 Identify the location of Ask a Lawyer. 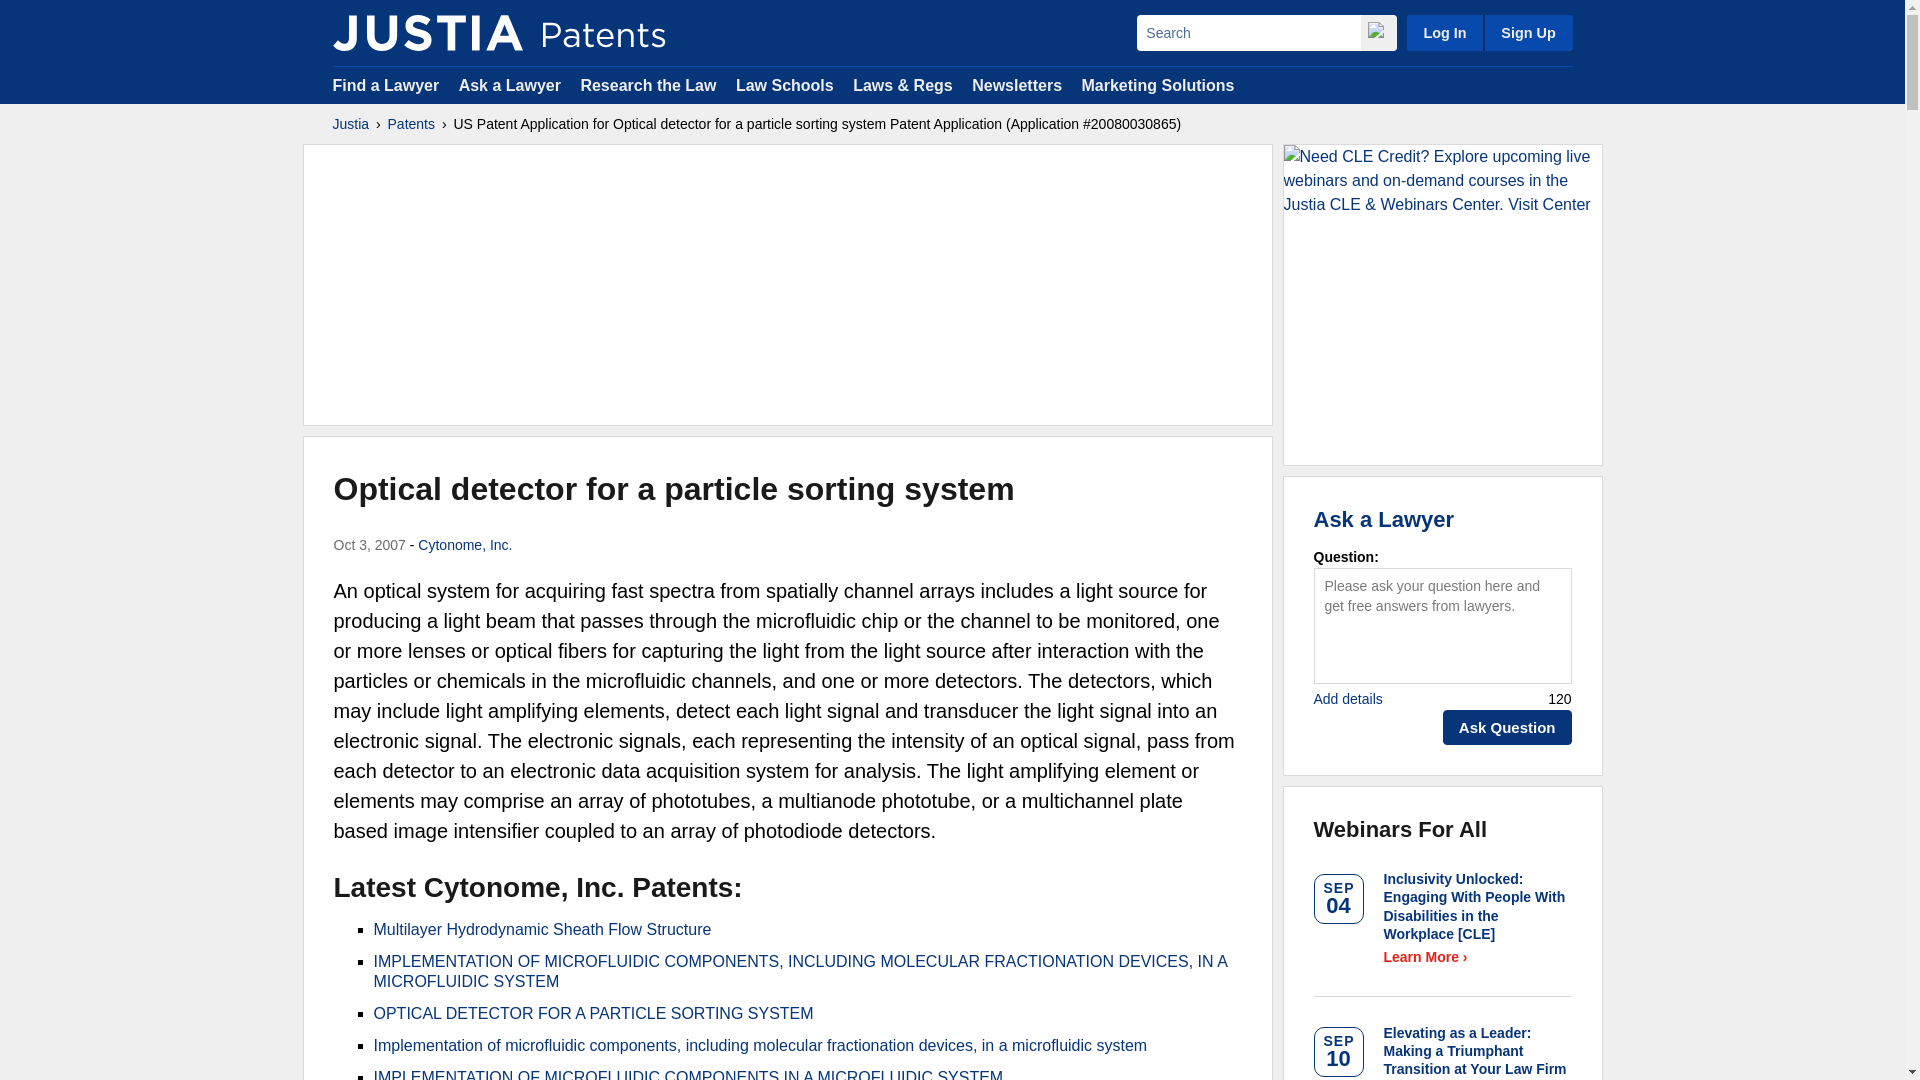
(509, 84).